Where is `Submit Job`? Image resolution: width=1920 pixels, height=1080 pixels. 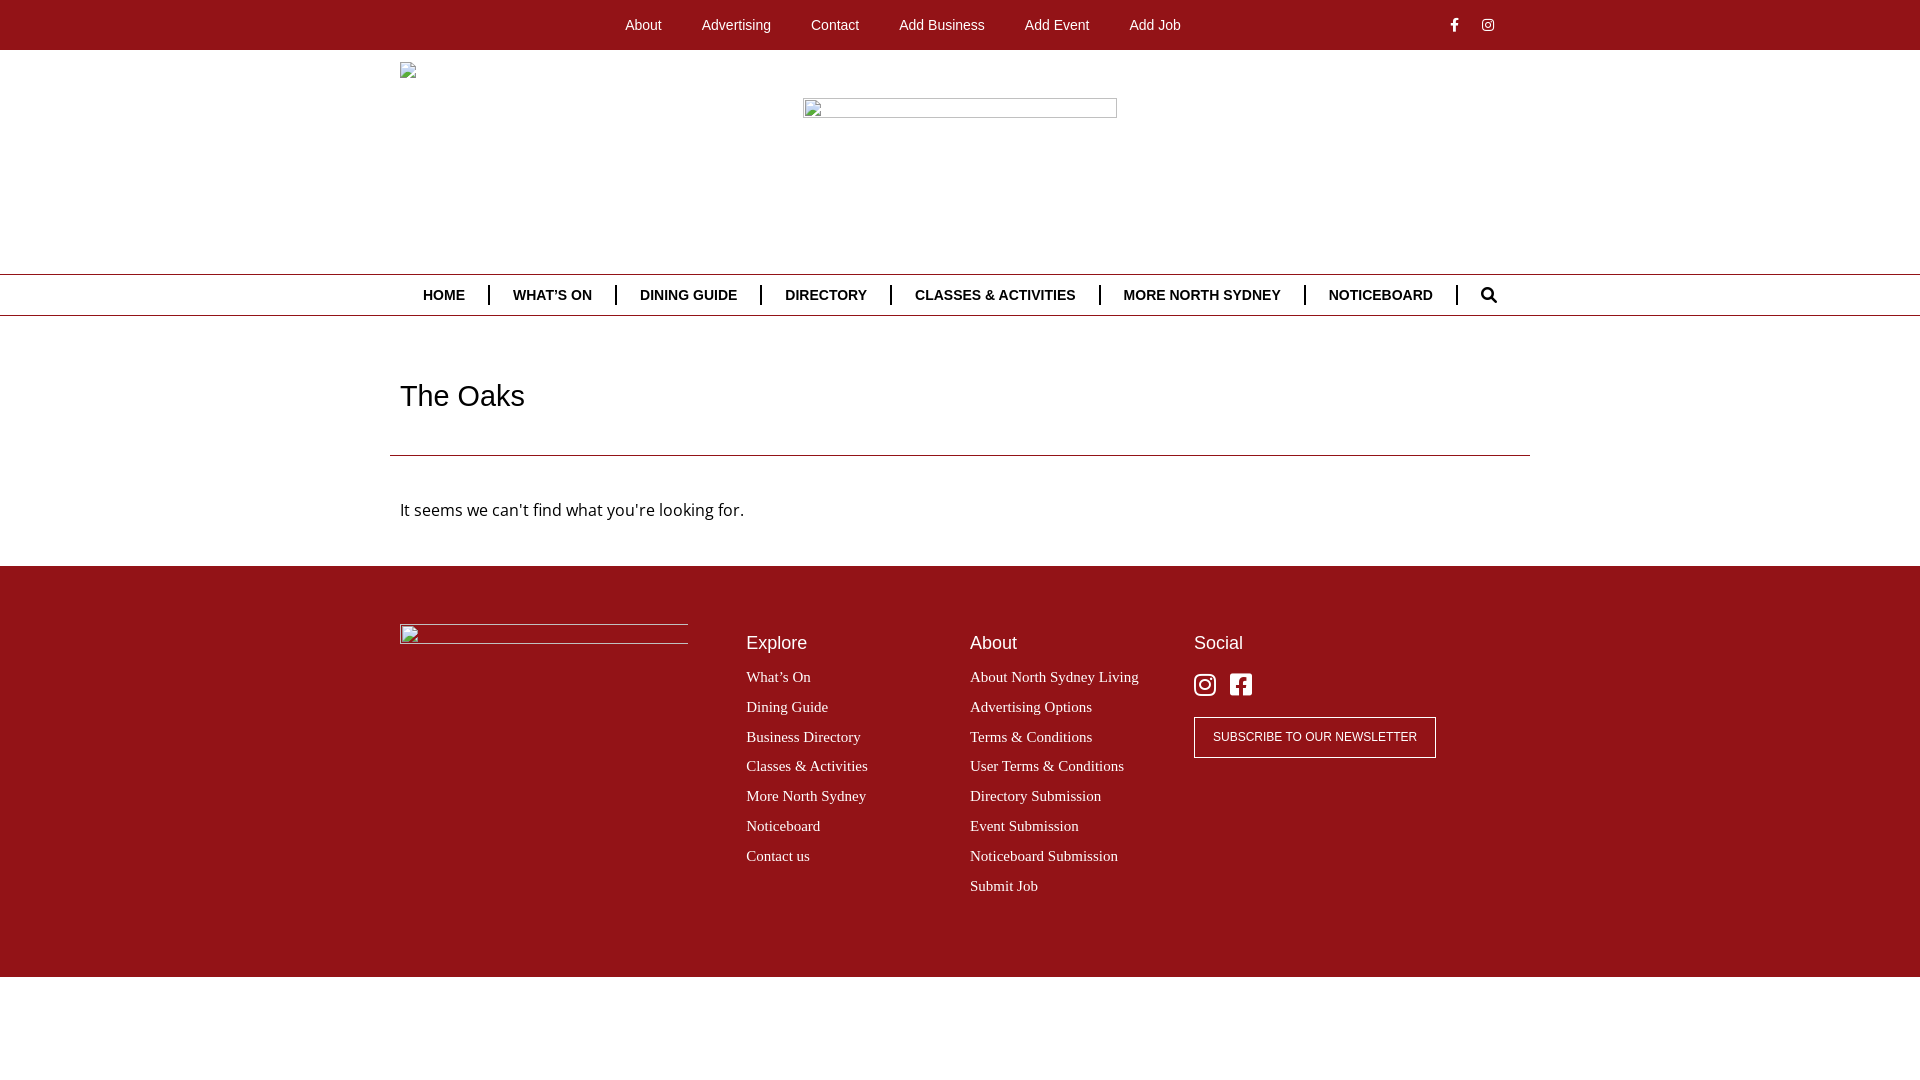 Submit Job is located at coordinates (1004, 886).